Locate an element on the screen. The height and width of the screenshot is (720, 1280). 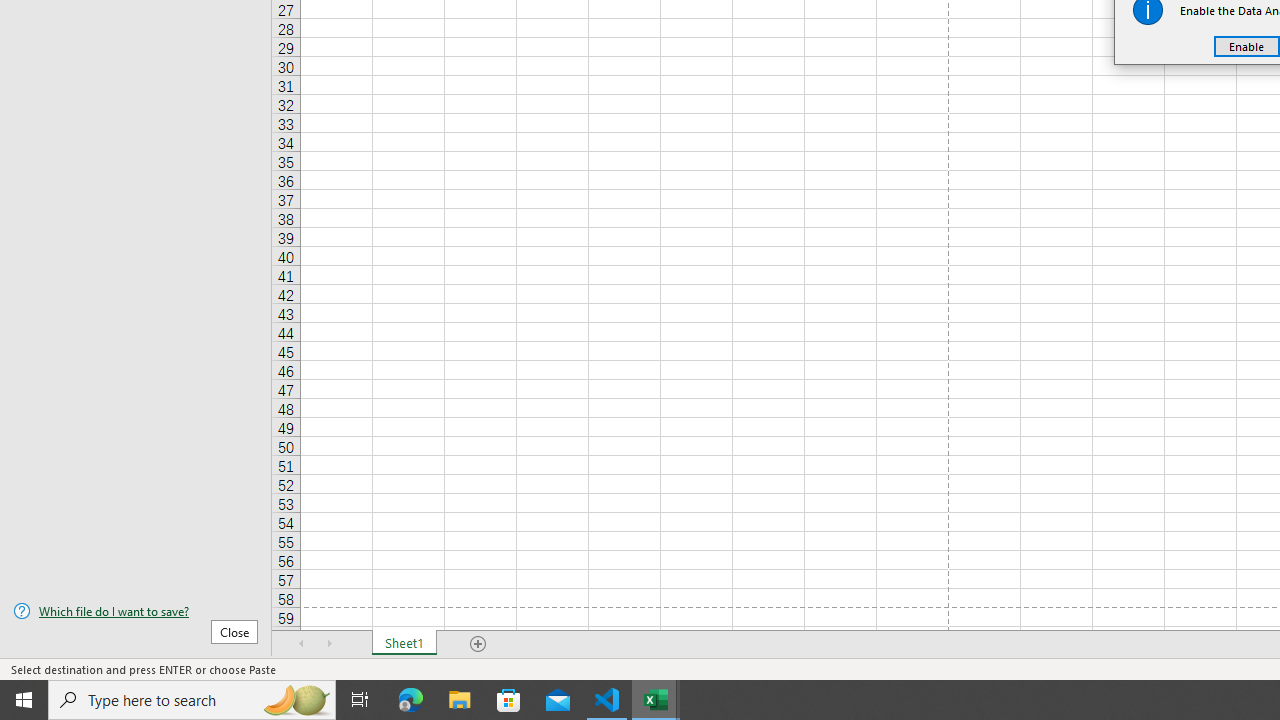
Task View is located at coordinates (360, 700).